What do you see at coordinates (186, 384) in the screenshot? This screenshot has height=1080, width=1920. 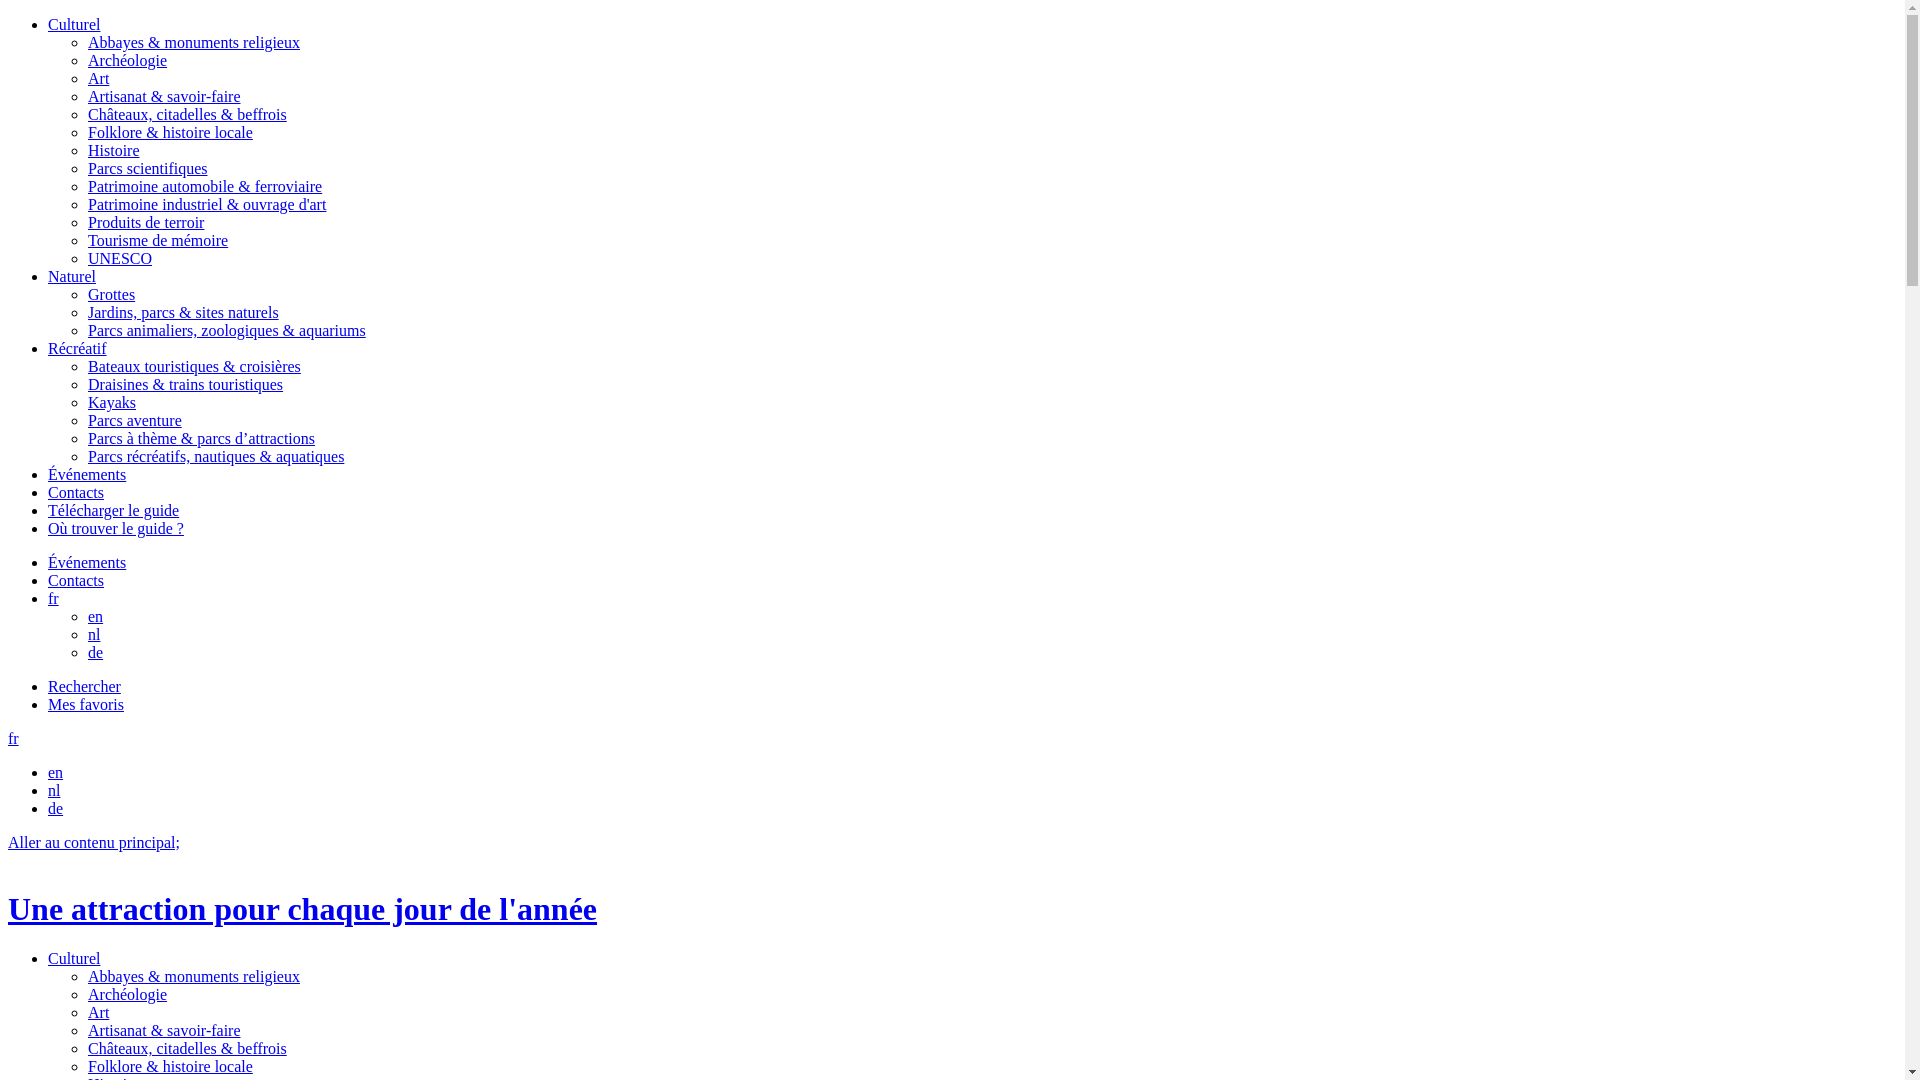 I see `Draisines & trains touristiques` at bounding box center [186, 384].